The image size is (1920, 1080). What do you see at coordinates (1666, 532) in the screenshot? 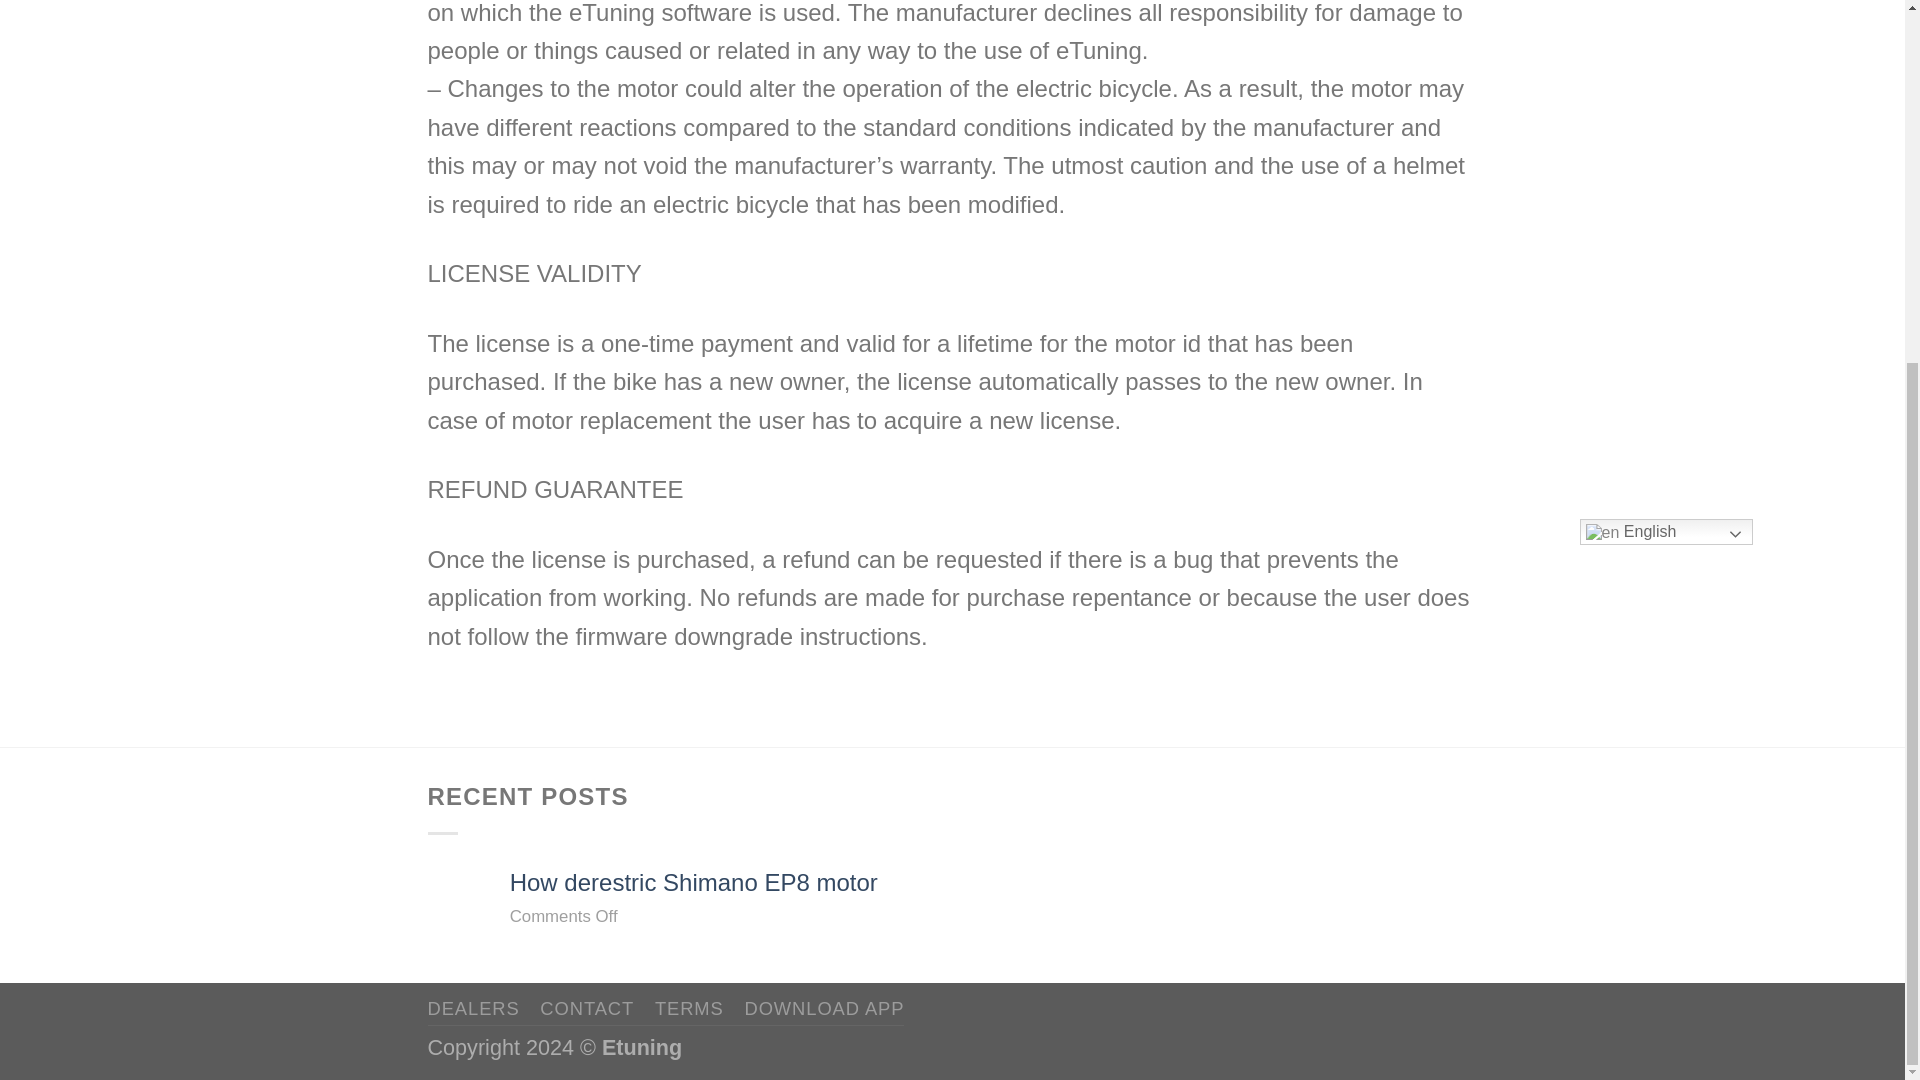
I see `English` at bounding box center [1666, 532].